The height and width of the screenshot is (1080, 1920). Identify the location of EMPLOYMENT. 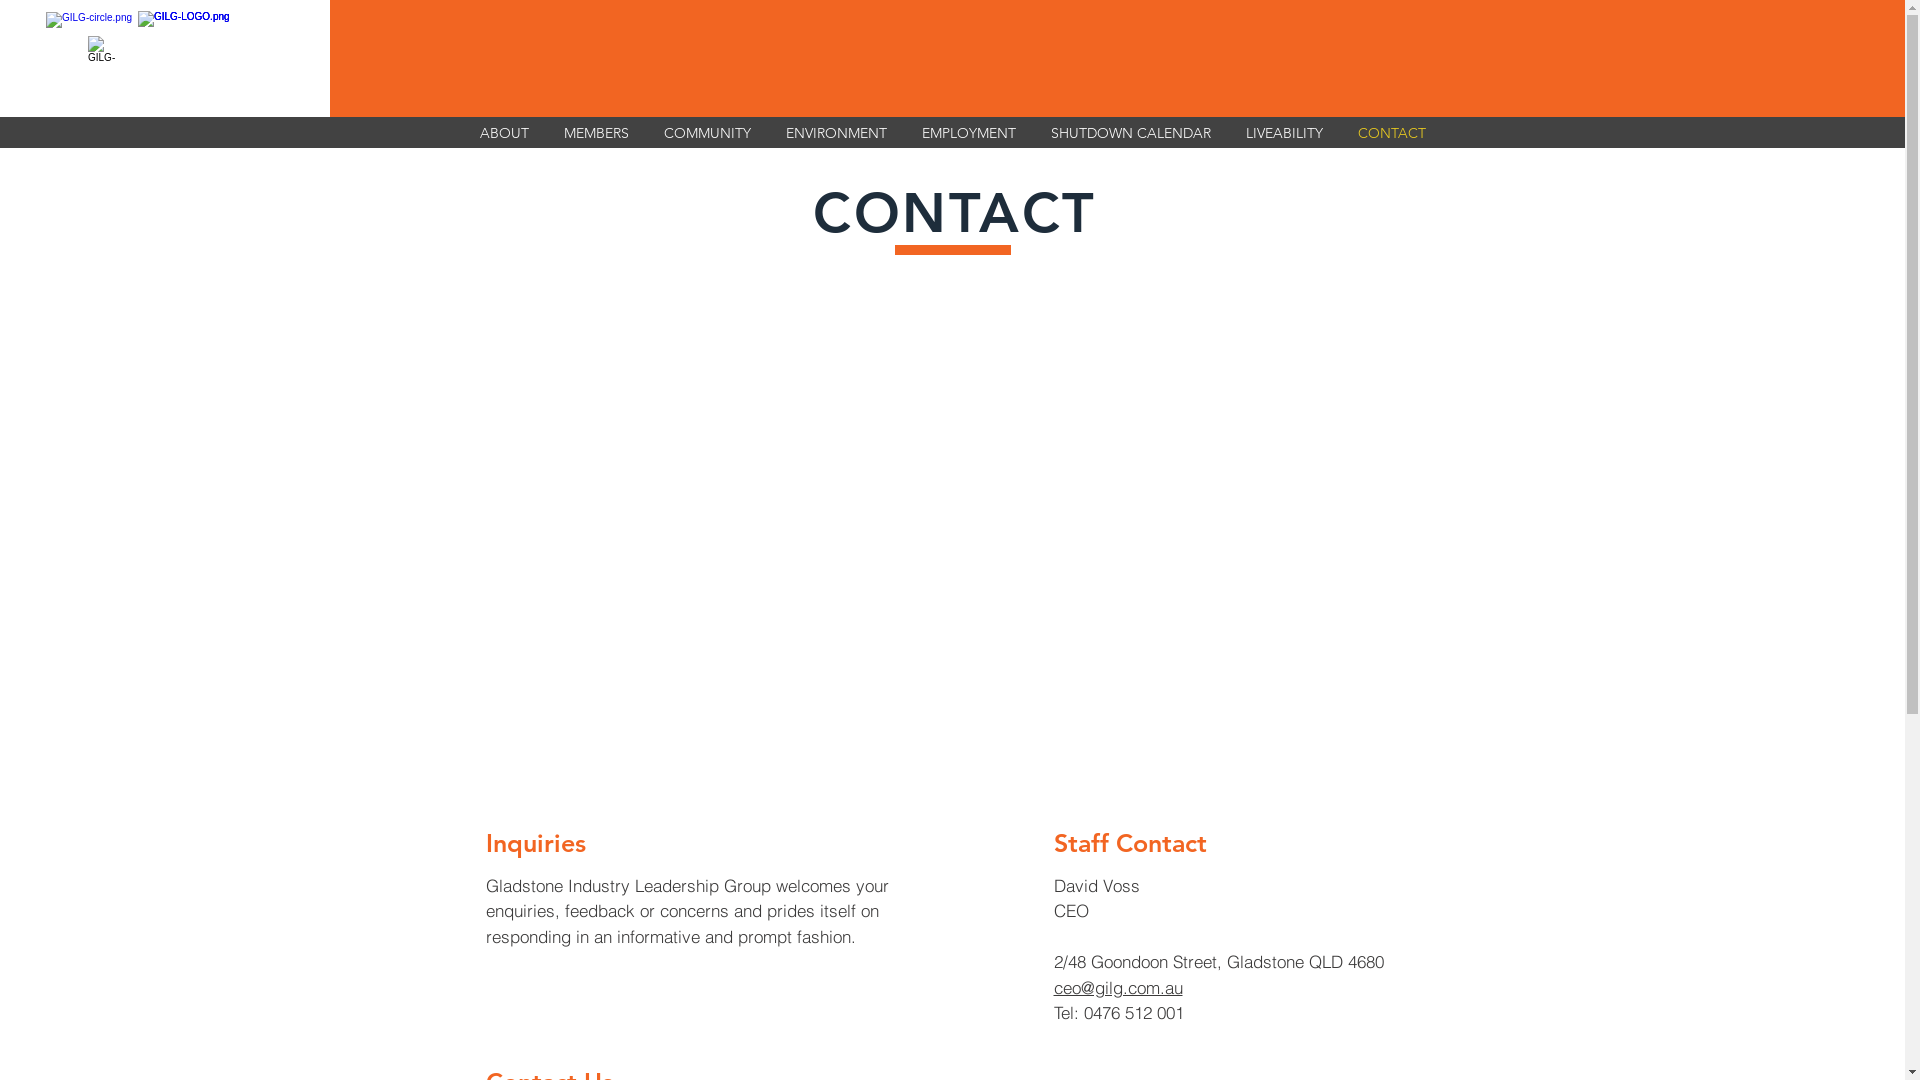
(968, 132).